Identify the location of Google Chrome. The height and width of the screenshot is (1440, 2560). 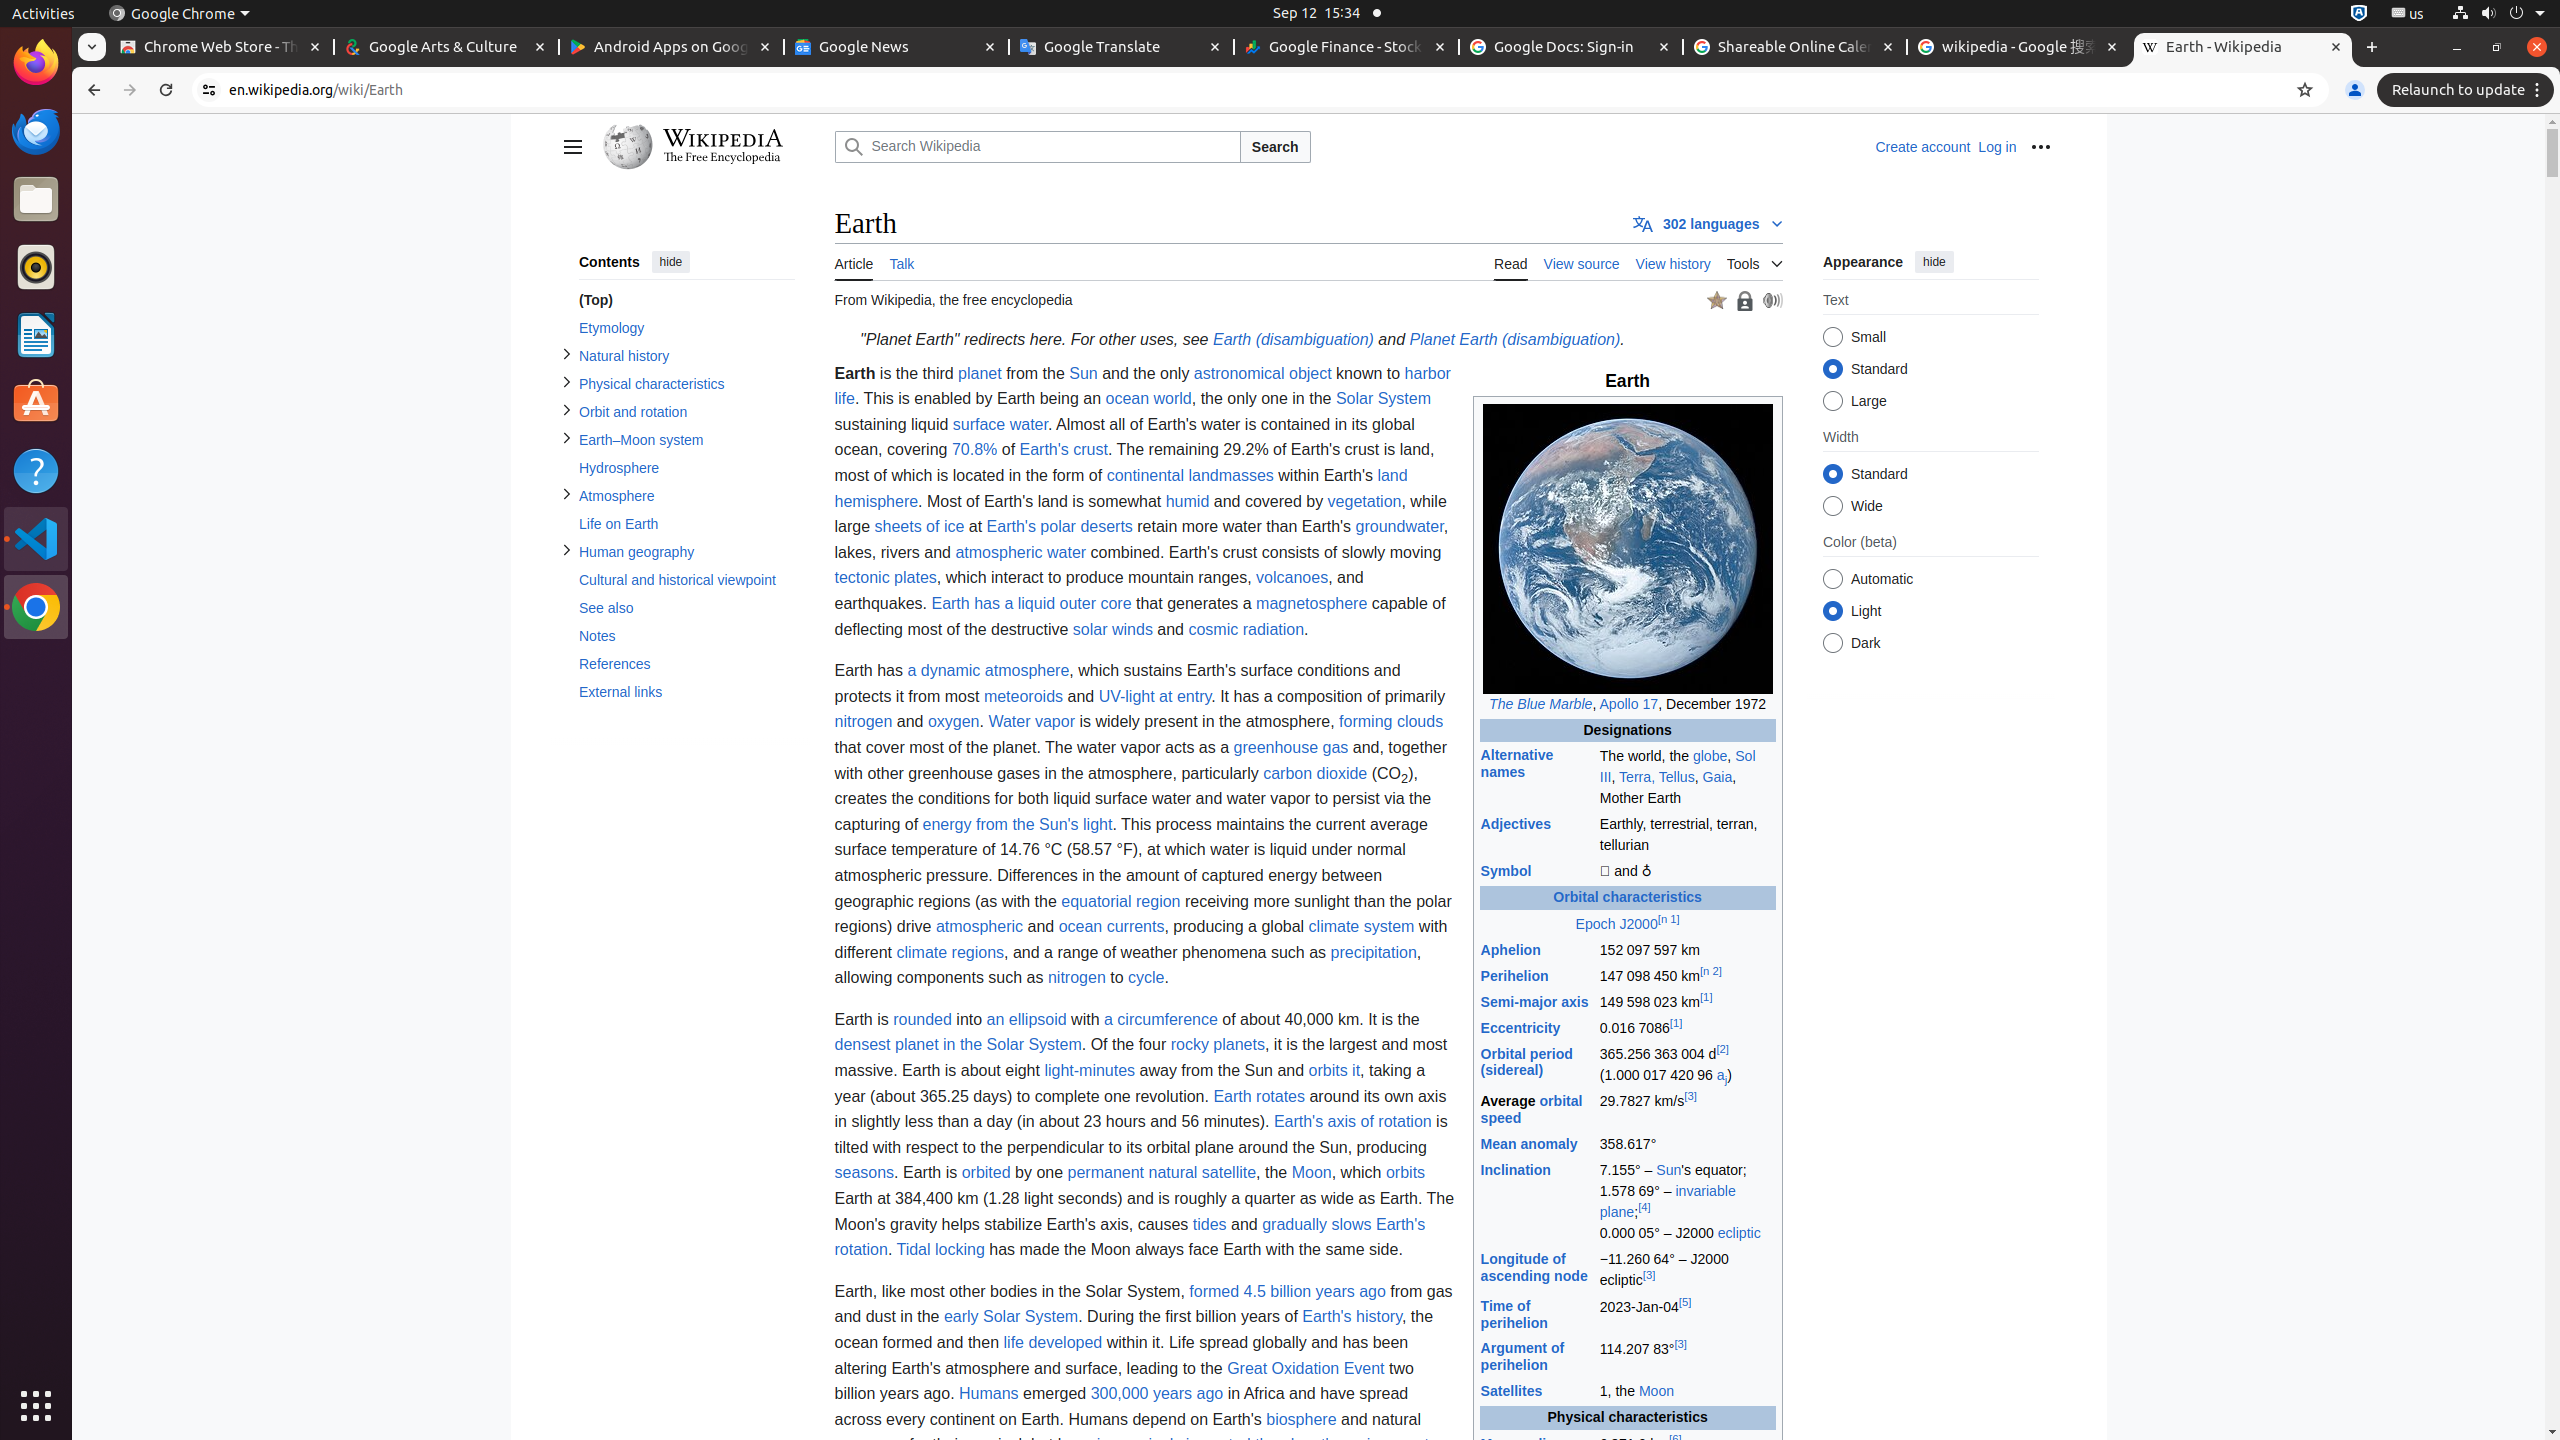
(36, 607).